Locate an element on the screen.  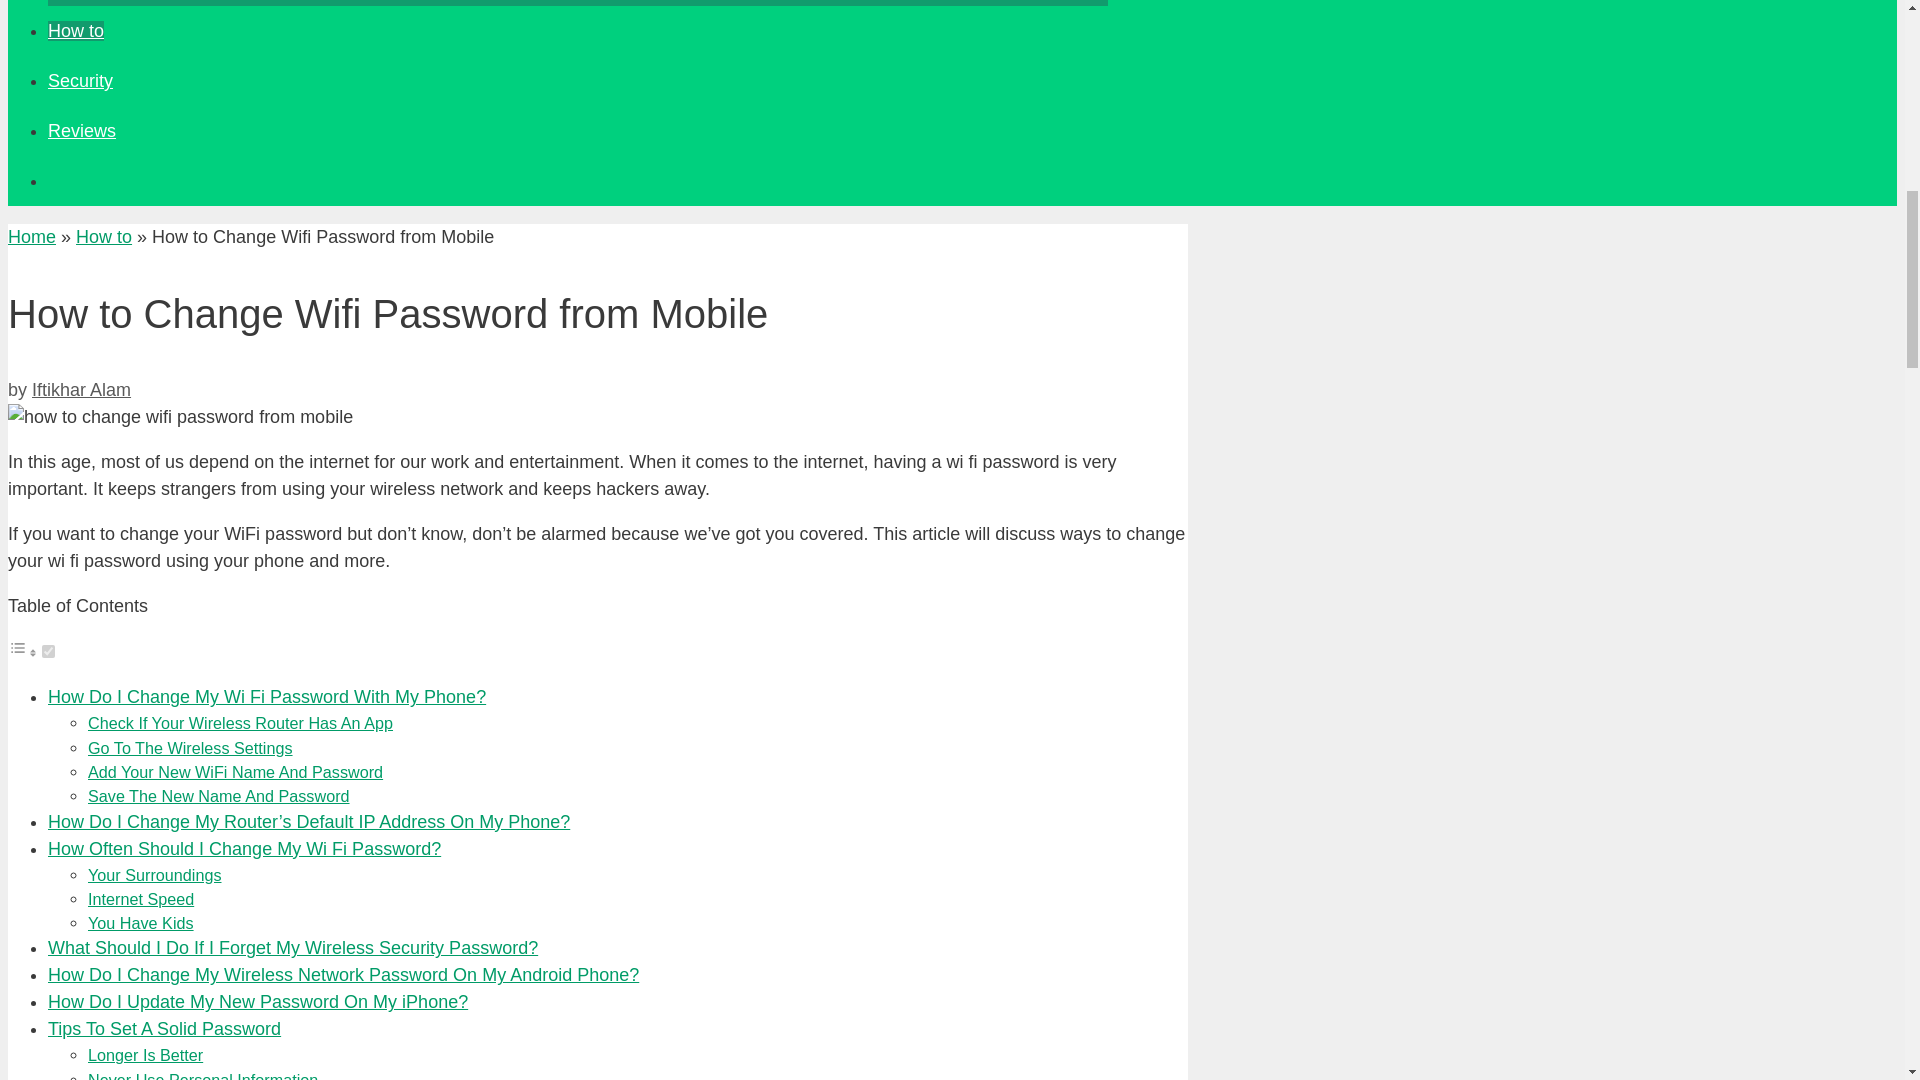
What Should I Do If I Forget My Wireless Security Password? is located at coordinates (292, 948).